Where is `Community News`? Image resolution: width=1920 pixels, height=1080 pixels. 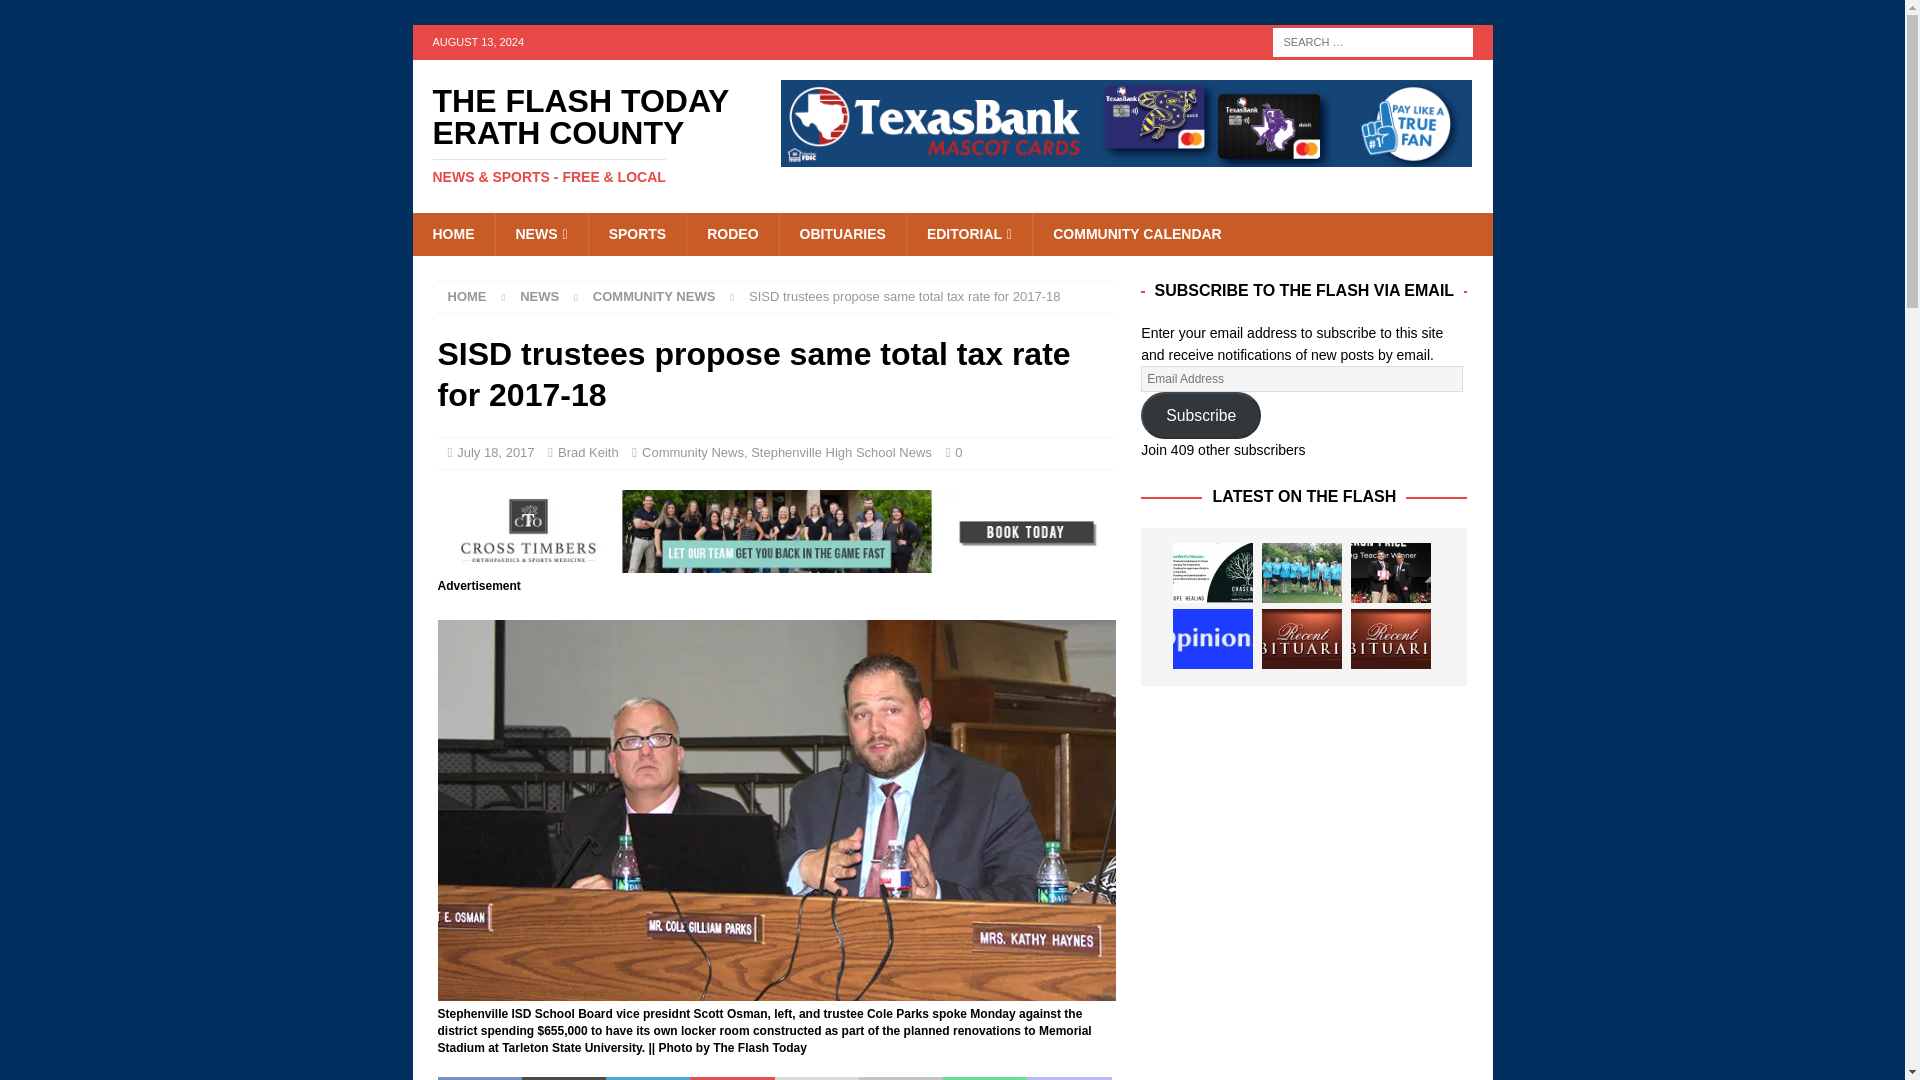 Community News is located at coordinates (654, 296).